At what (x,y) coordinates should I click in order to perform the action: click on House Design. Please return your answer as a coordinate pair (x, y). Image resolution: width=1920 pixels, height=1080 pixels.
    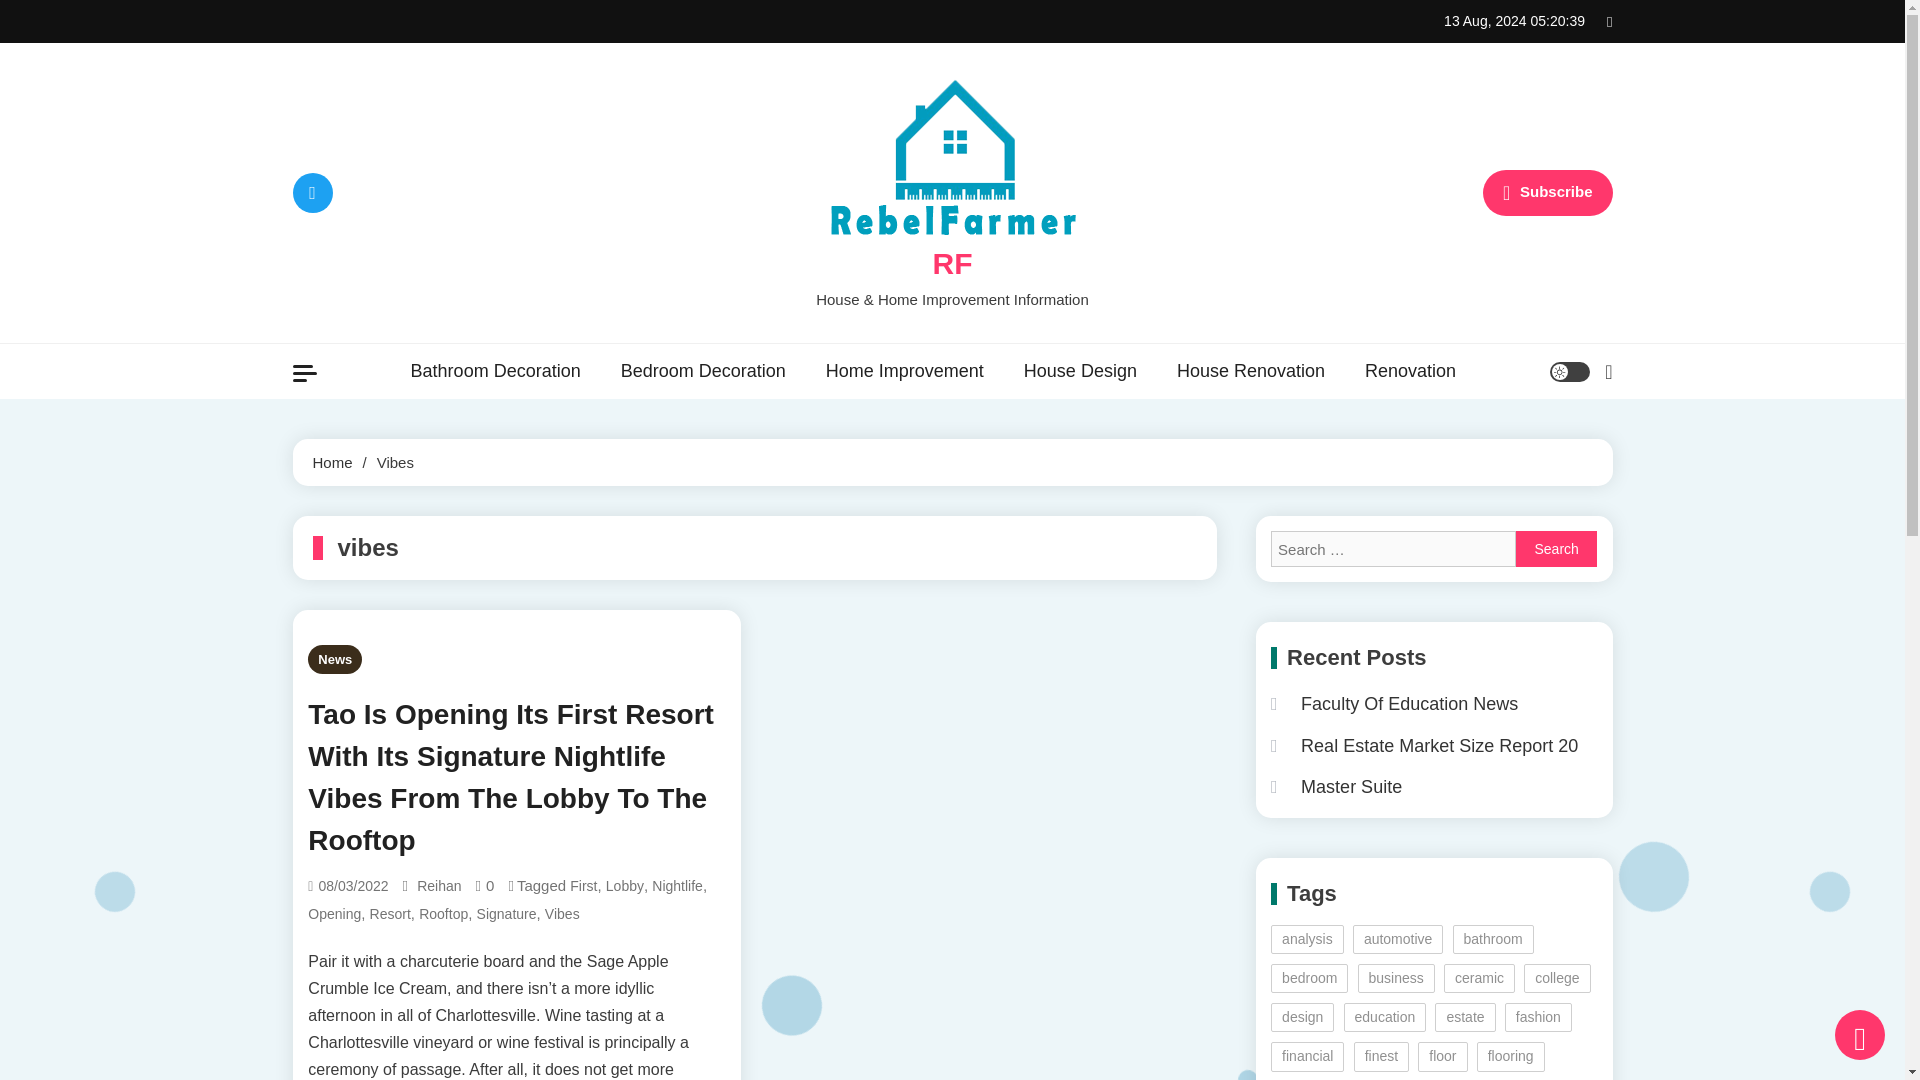
    Looking at the image, I should click on (1080, 371).